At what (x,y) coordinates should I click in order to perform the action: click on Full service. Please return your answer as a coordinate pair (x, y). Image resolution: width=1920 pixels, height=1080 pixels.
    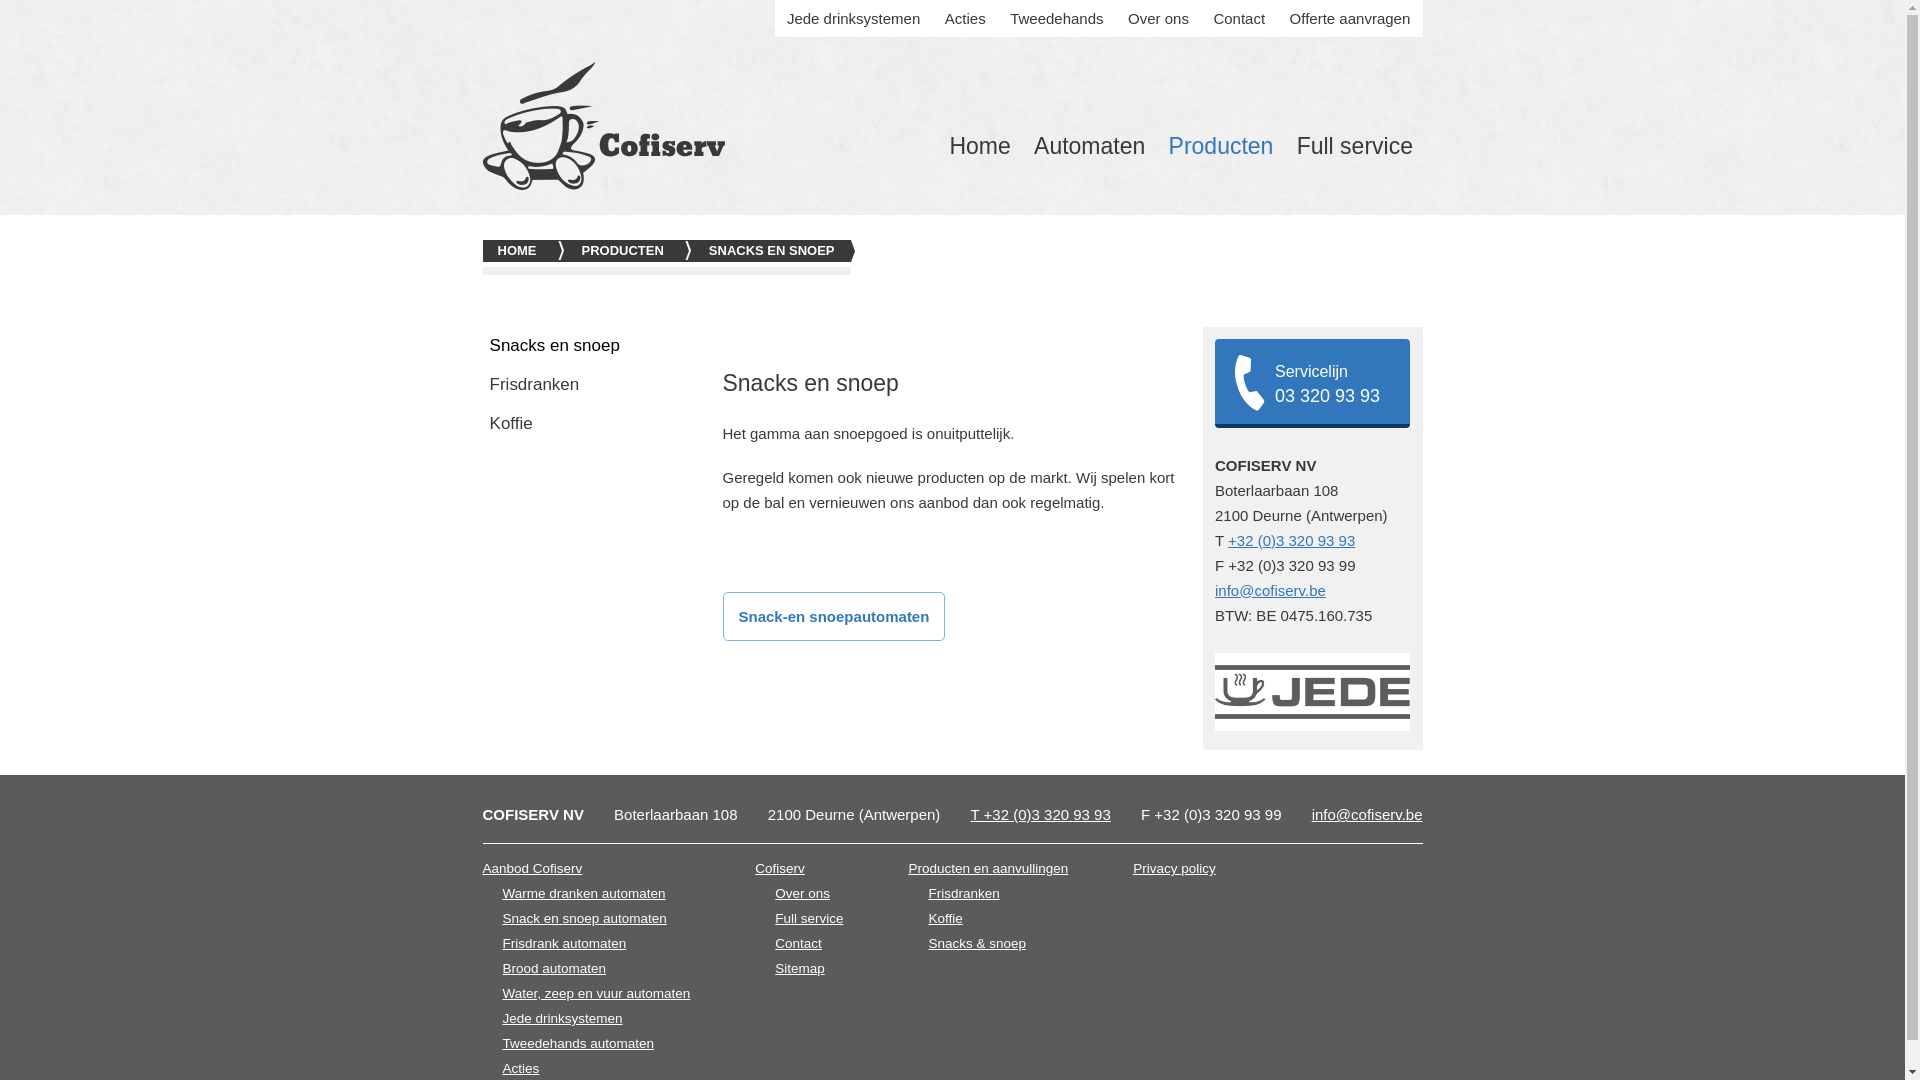
    Looking at the image, I should click on (1354, 146).